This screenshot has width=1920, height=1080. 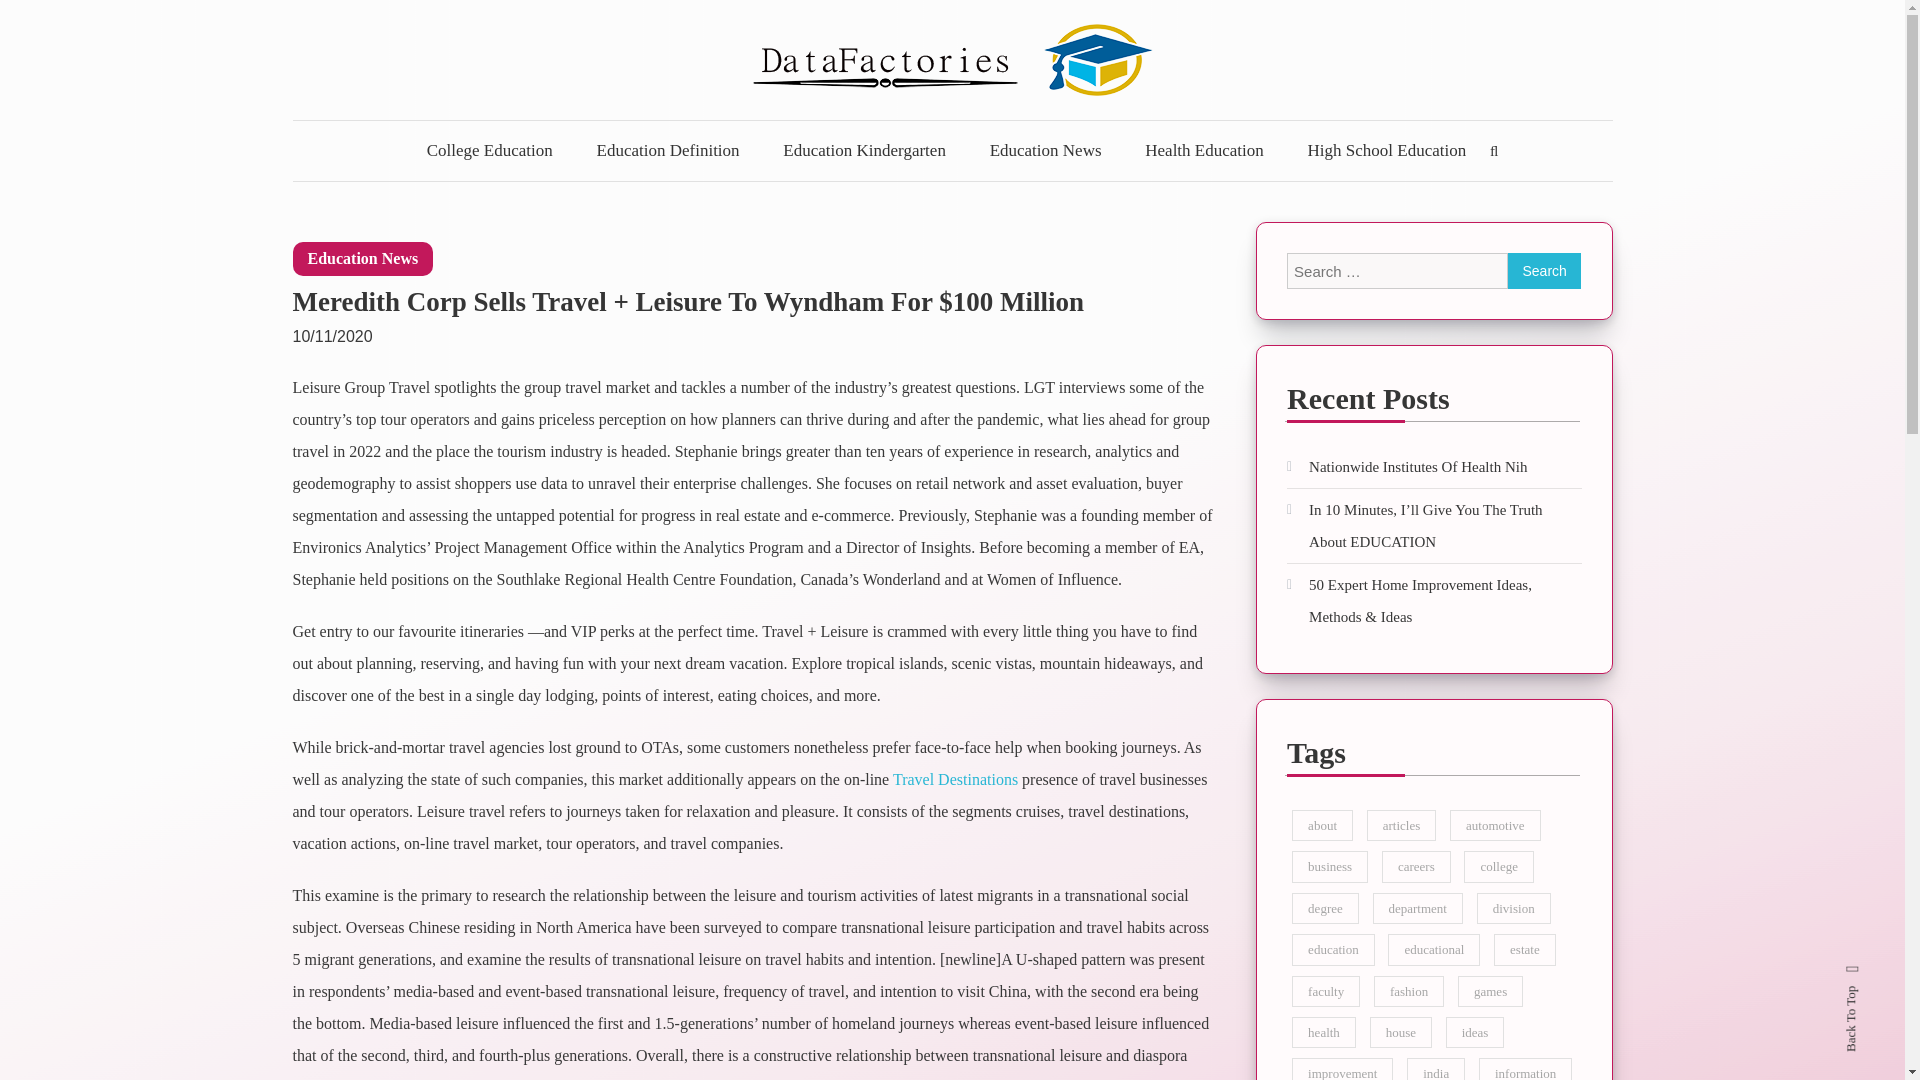 I want to click on department, so click(x=1416, y=908).